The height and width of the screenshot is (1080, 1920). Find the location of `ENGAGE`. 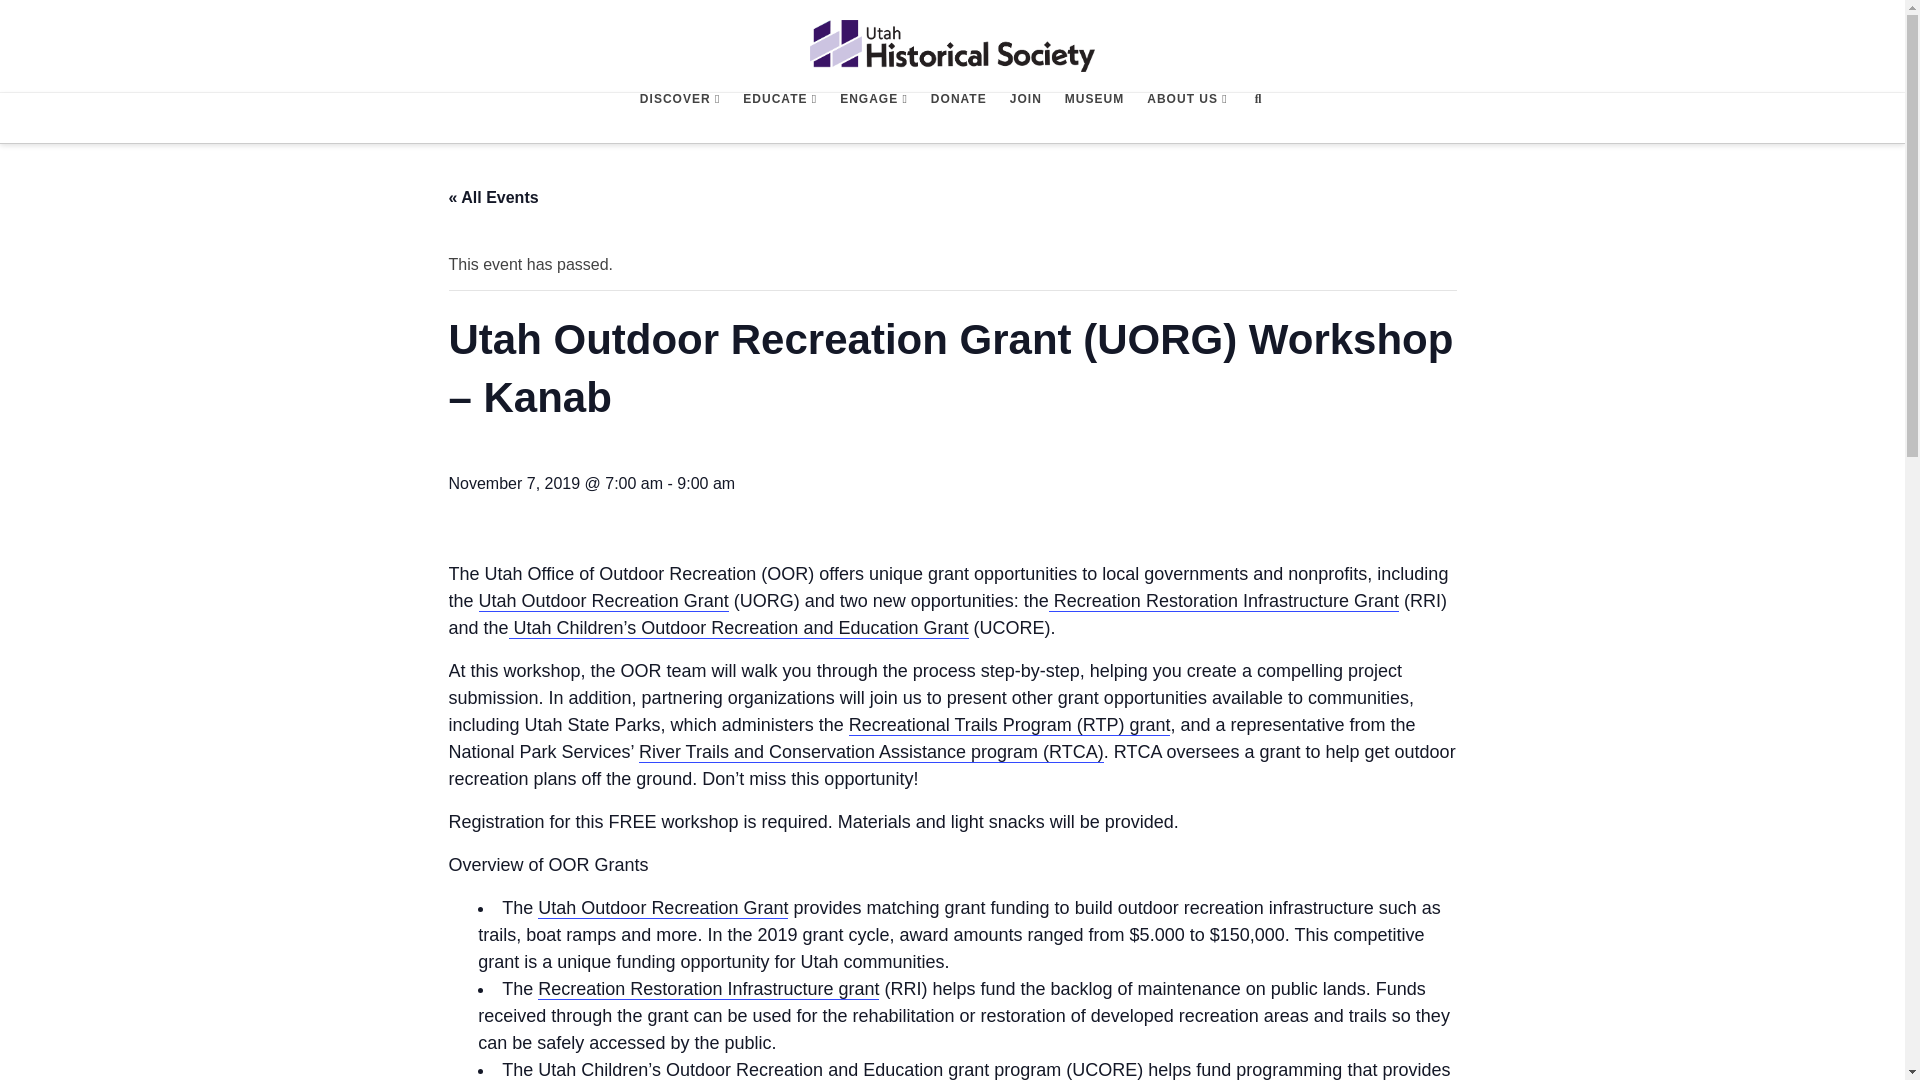

ENGAGE is located at coordinates (873, 117).